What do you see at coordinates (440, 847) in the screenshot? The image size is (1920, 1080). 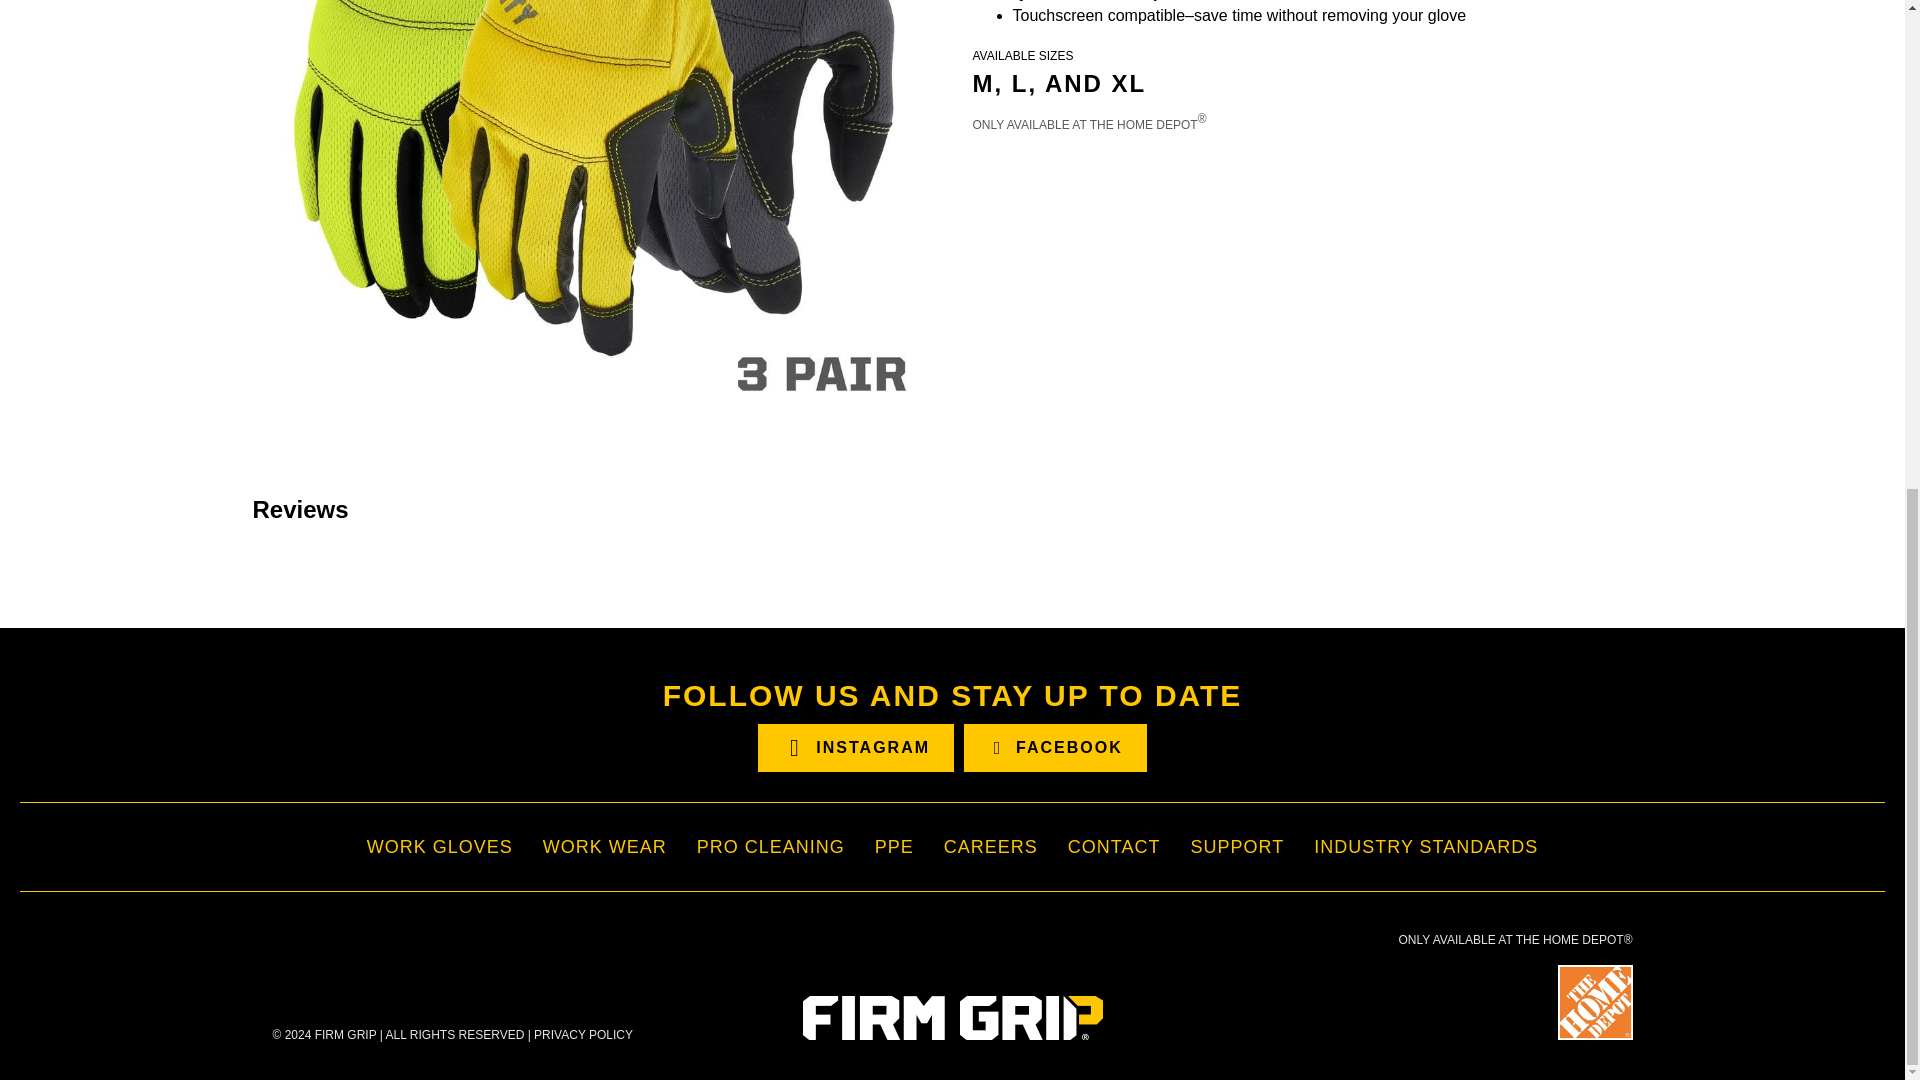 I see `WORK GLOVES` at bounding box center [440, 847].